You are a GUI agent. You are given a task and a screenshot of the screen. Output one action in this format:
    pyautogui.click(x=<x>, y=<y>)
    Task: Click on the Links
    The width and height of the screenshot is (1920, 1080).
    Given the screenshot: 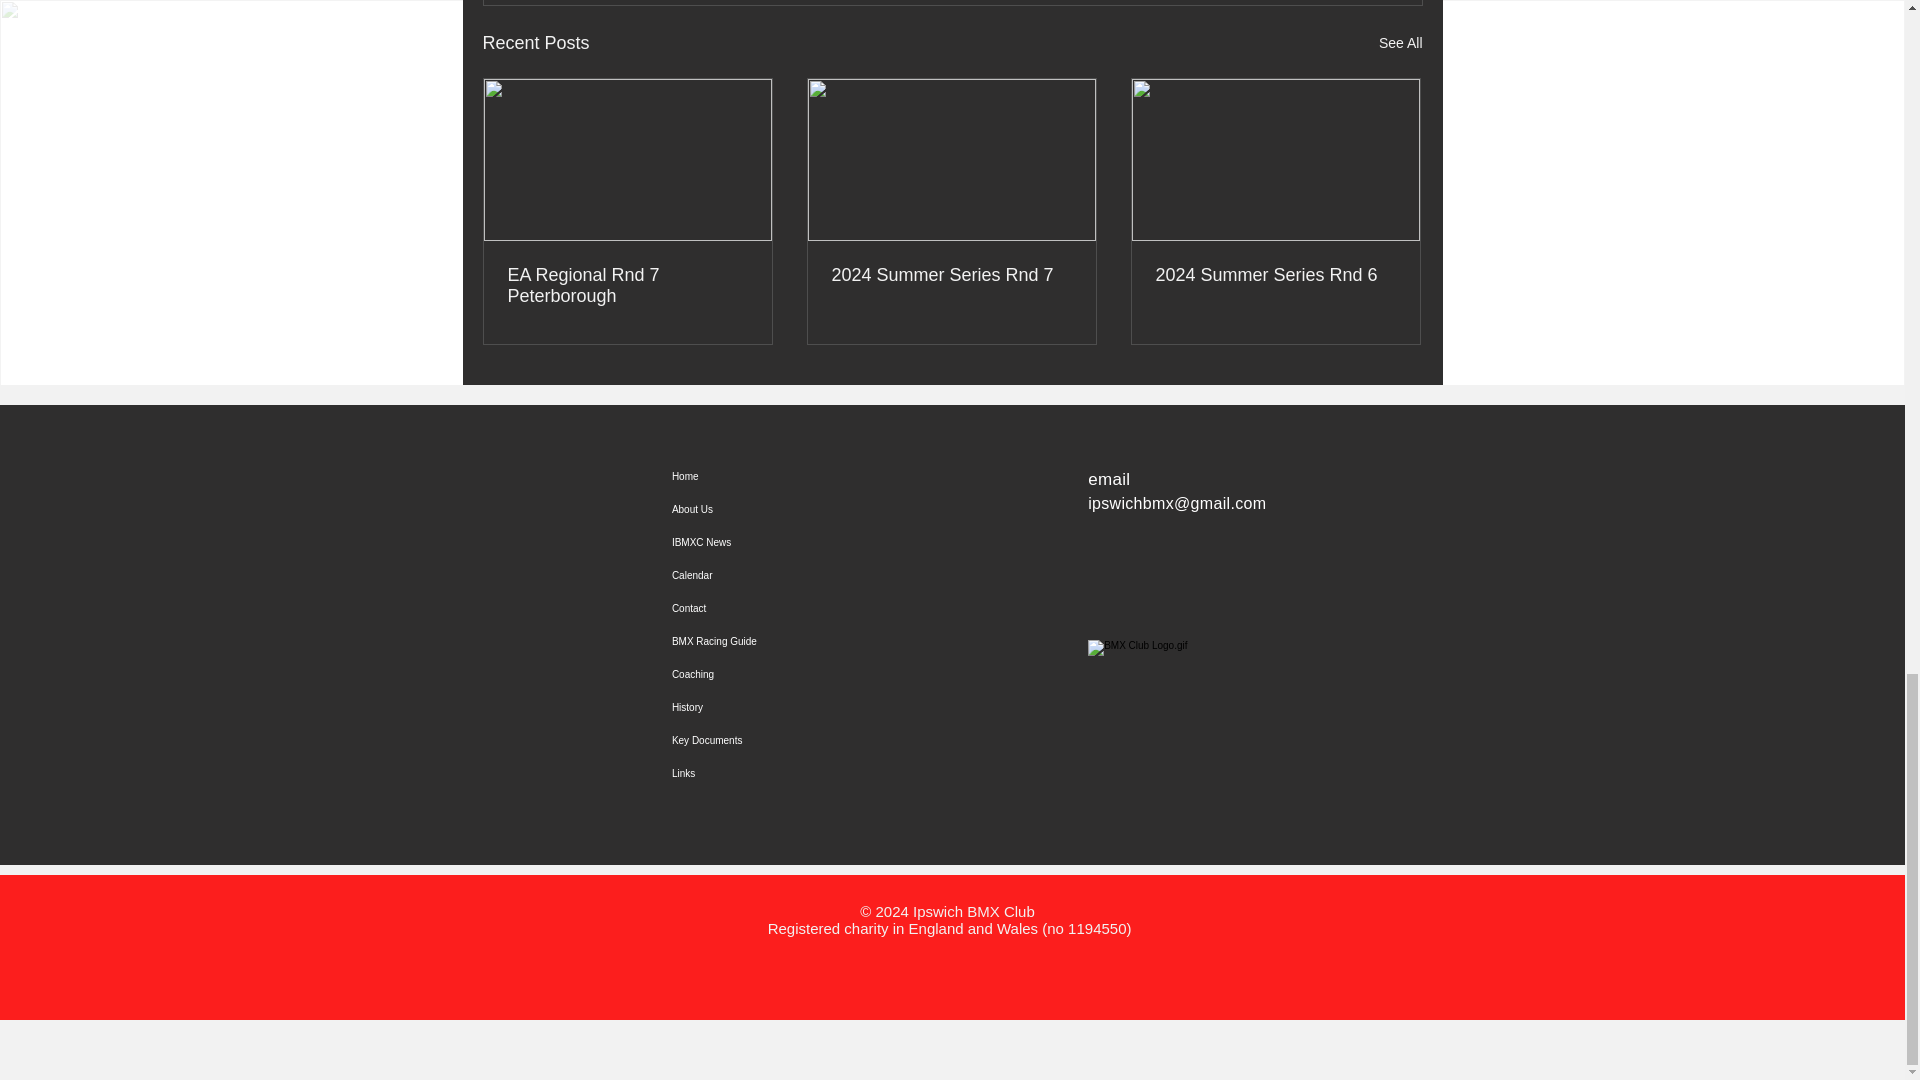 What is the action you would take?
    pyautogui.click(x=757, y=773)
    